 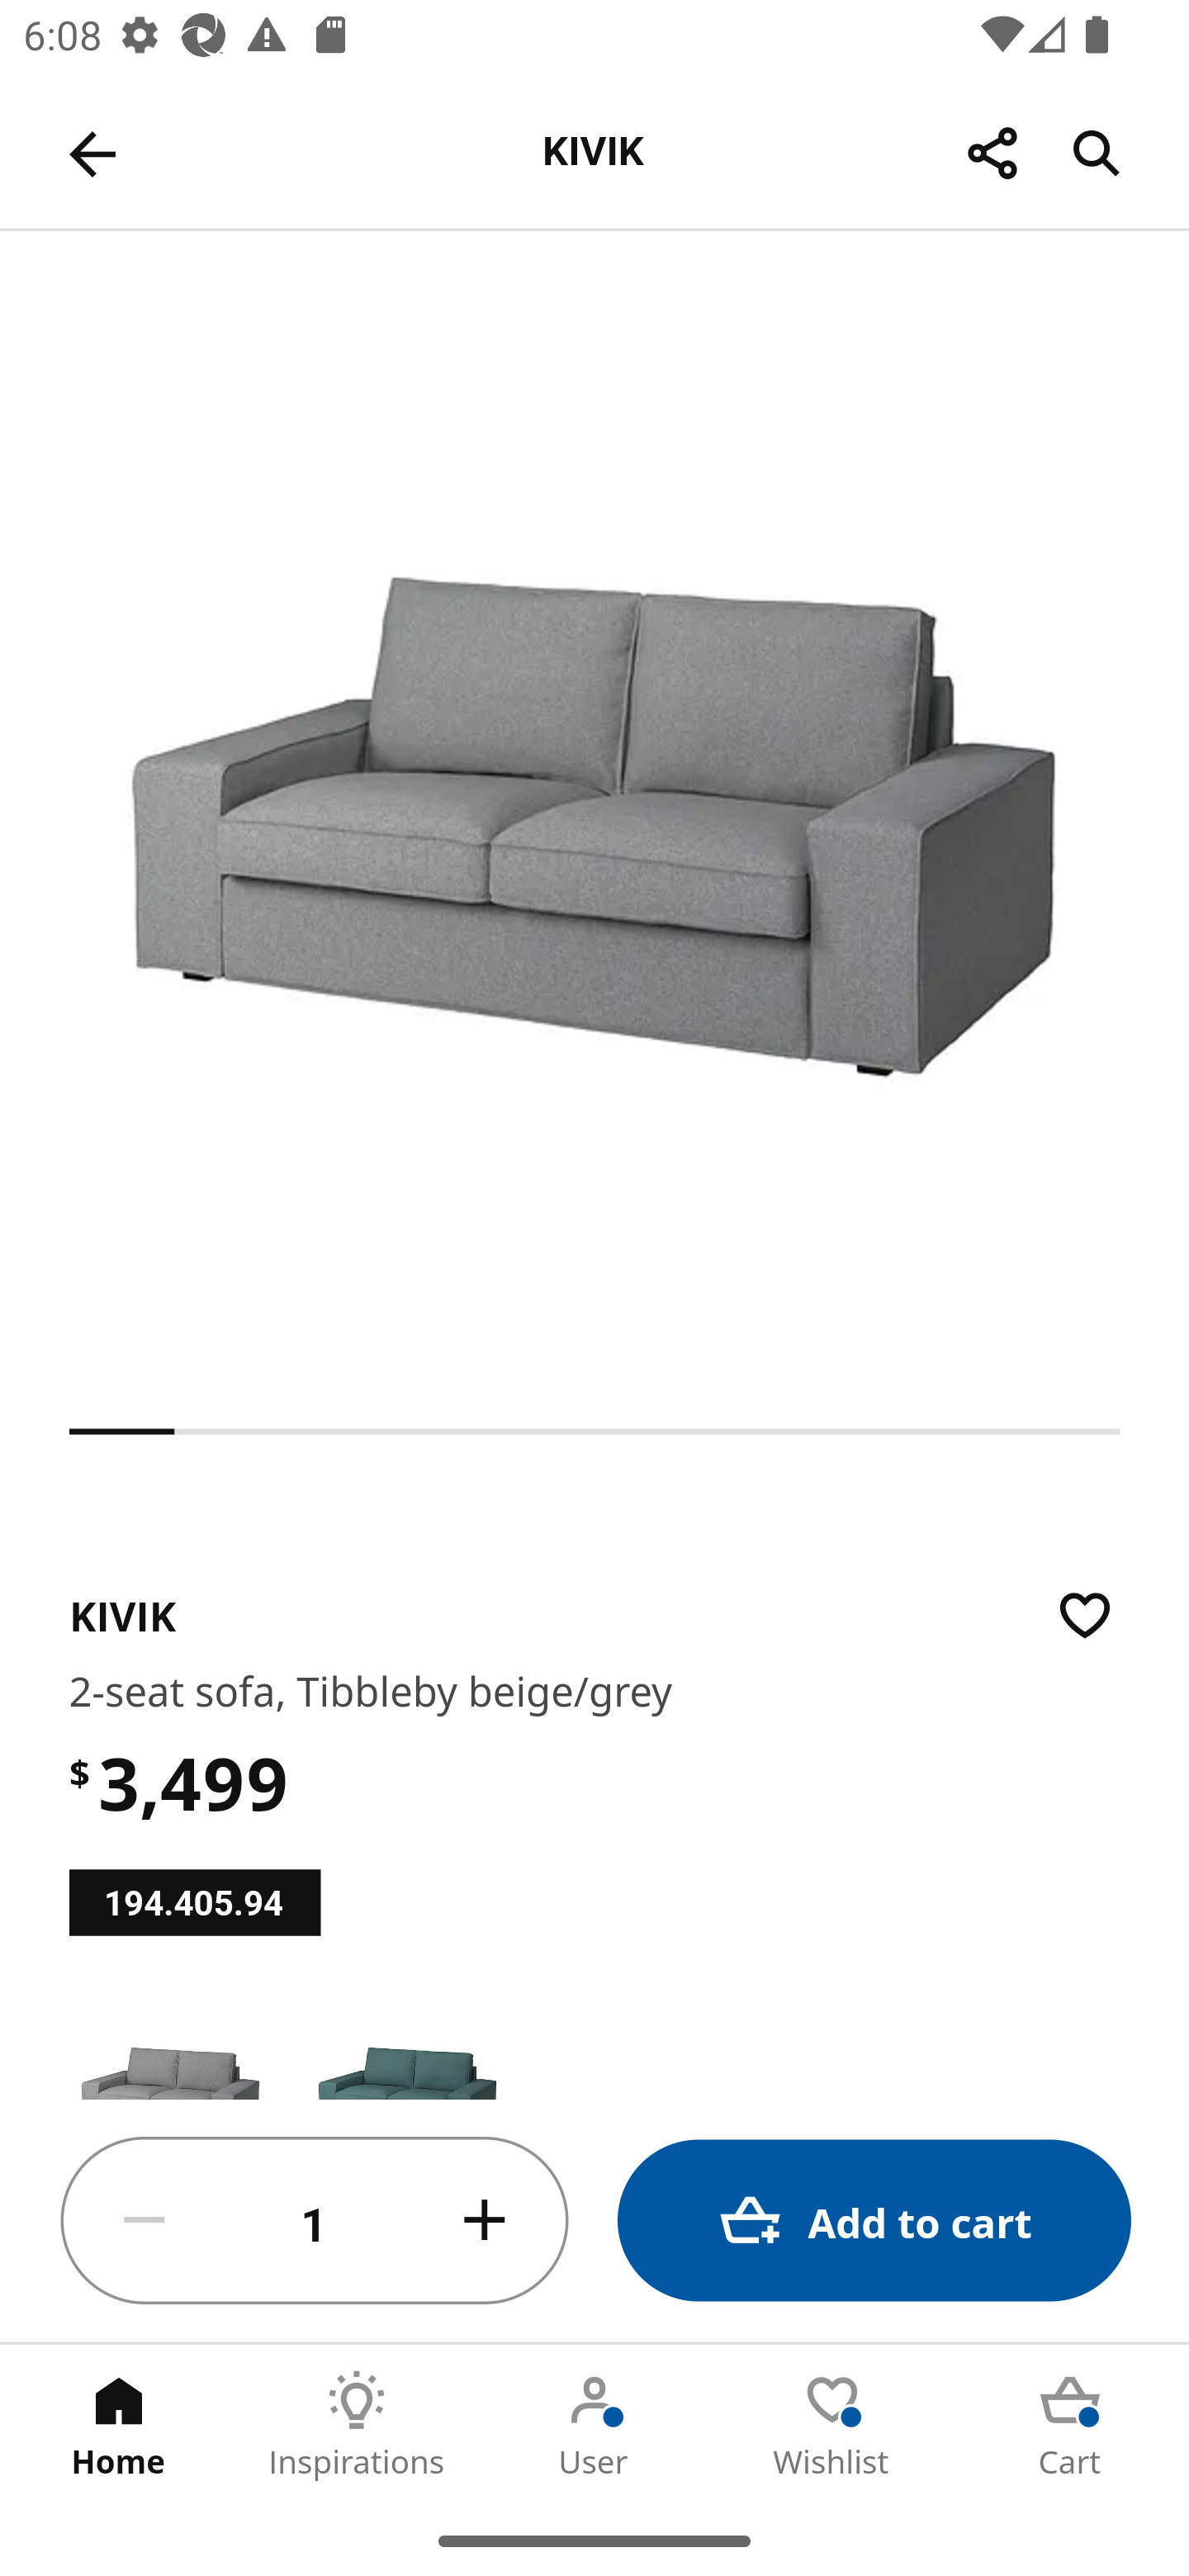 What do you see at coordinates (357, 2425) in the screenshot?
I see `Inspirations
Tab 2 of 5` at bounding box center [357, 2425].